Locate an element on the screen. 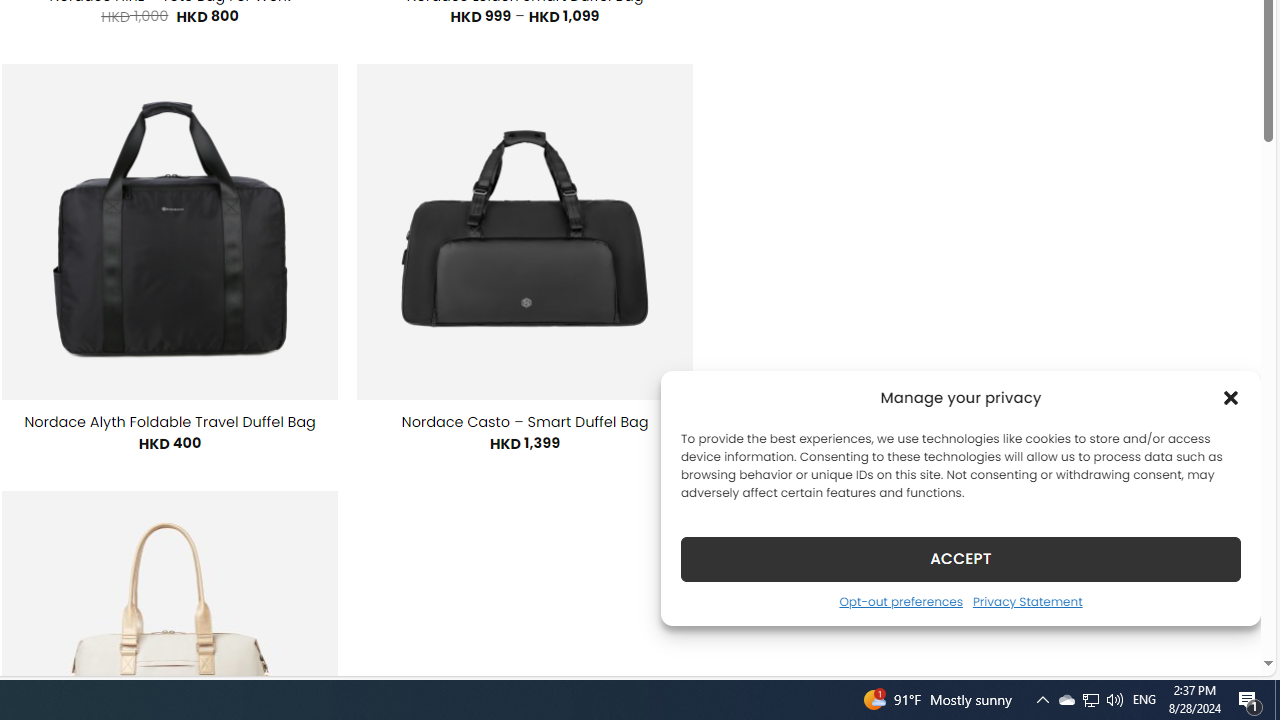 The image size is (1280, 720). Privacy Statement is located at coordinates (1026, 601).